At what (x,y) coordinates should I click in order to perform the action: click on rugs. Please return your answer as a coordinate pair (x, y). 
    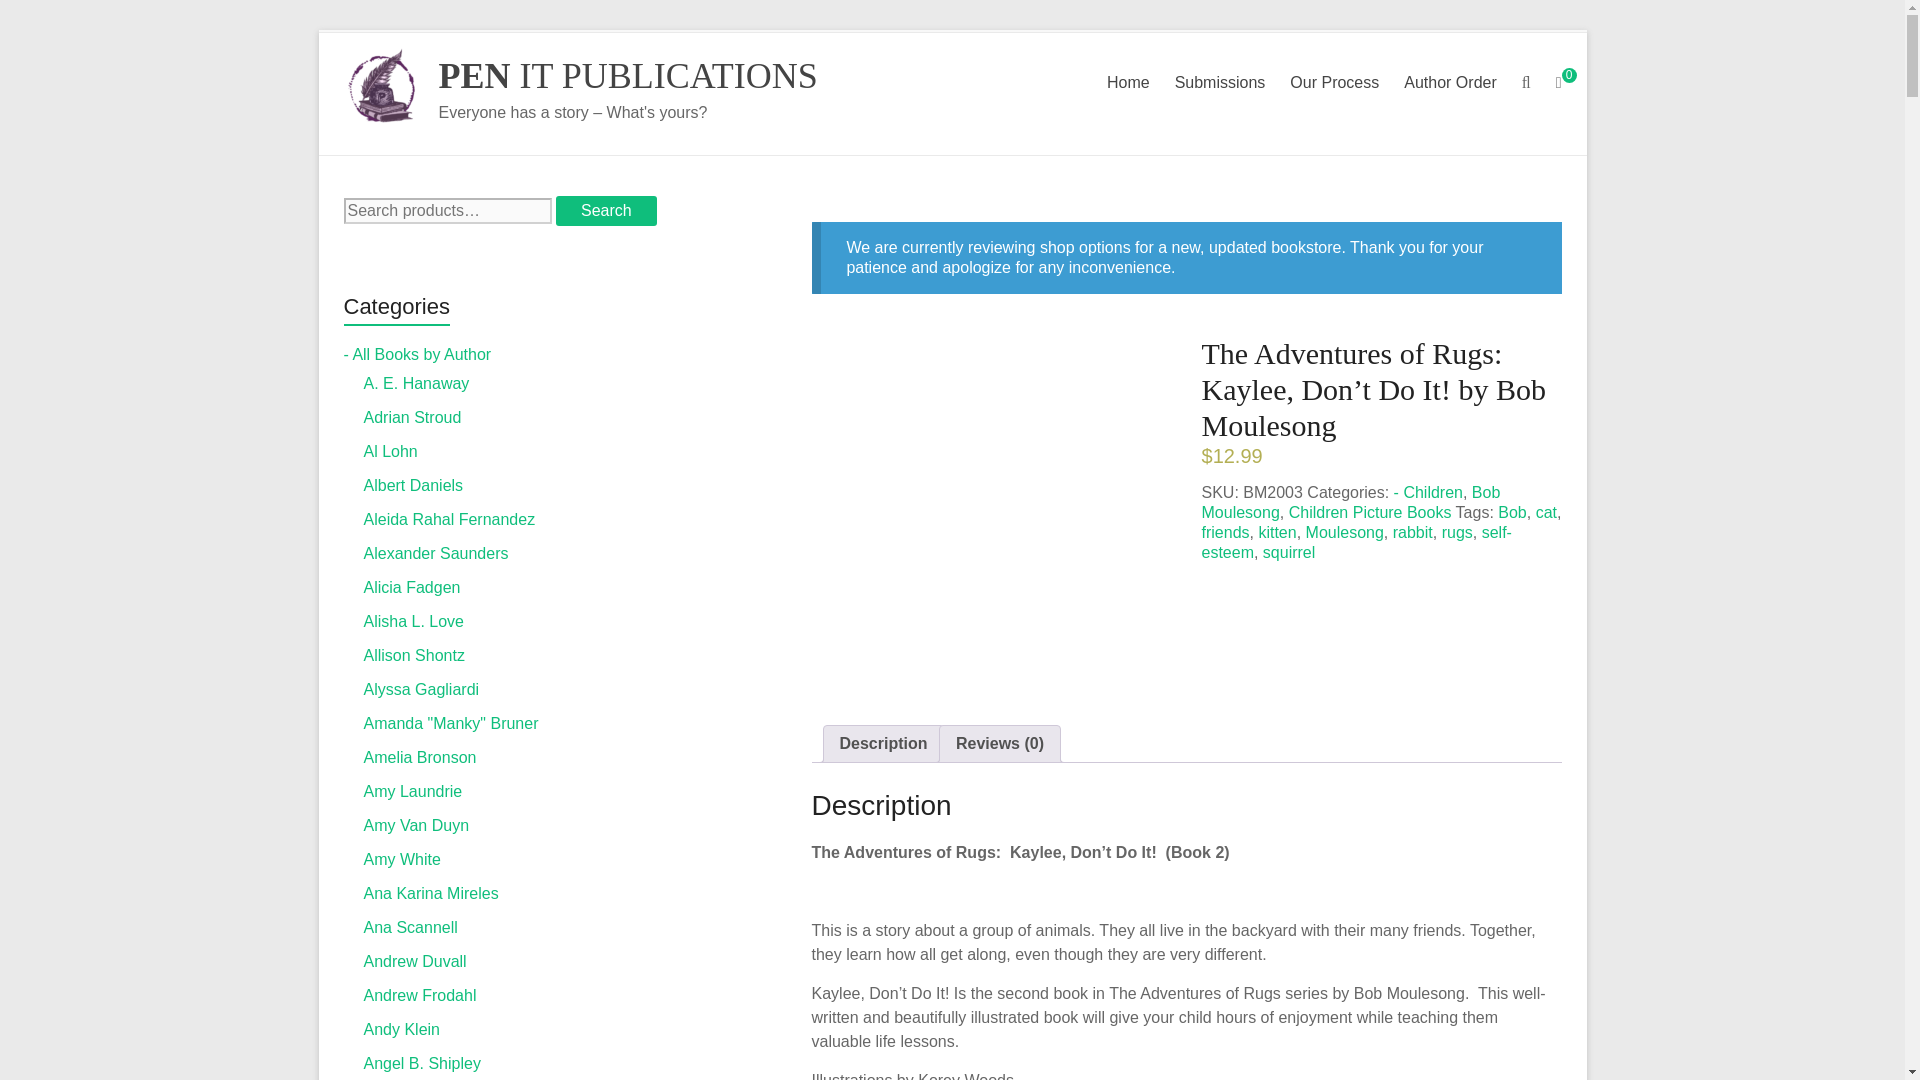
    Looking at the image, I should click on (1456, 532).